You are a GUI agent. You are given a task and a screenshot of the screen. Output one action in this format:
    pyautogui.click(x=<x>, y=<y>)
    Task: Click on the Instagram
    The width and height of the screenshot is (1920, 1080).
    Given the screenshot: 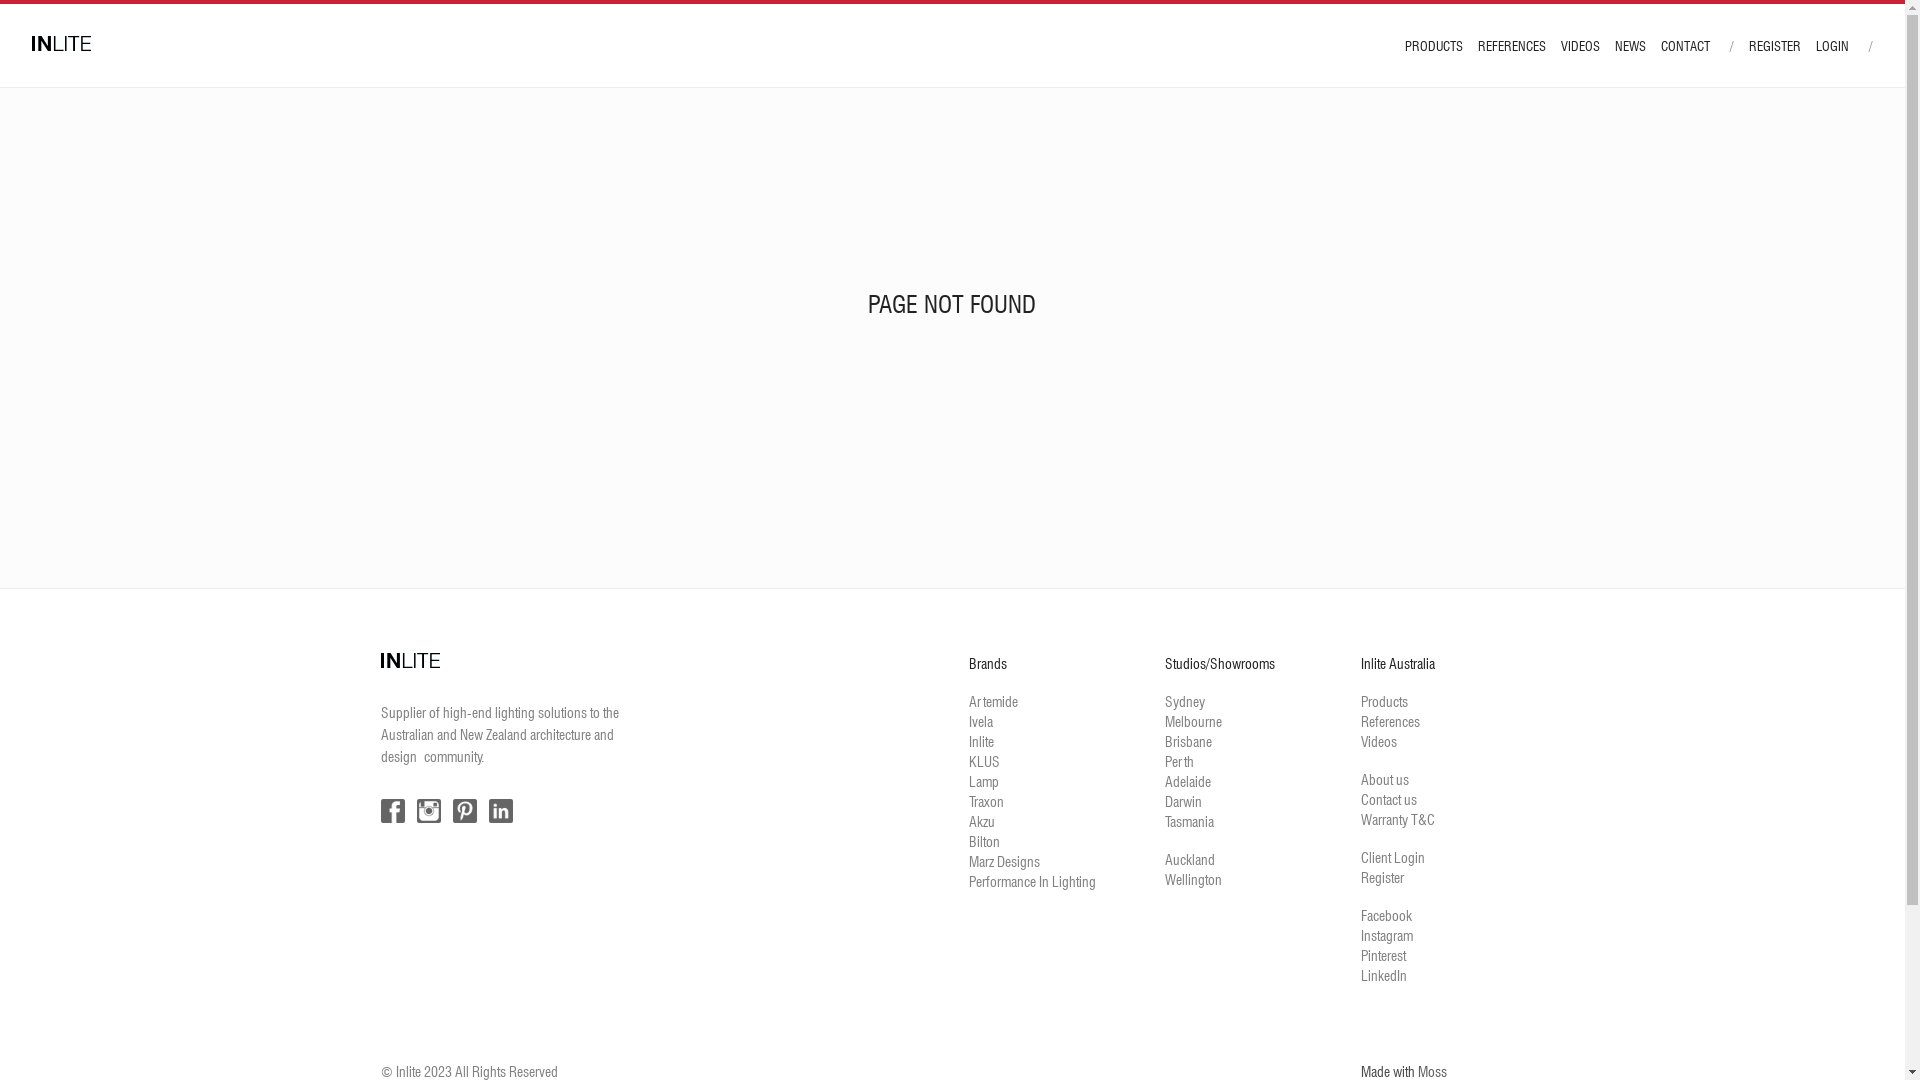 What is the action you would take?
    pyautogui.click(x=1386, y=935)
    